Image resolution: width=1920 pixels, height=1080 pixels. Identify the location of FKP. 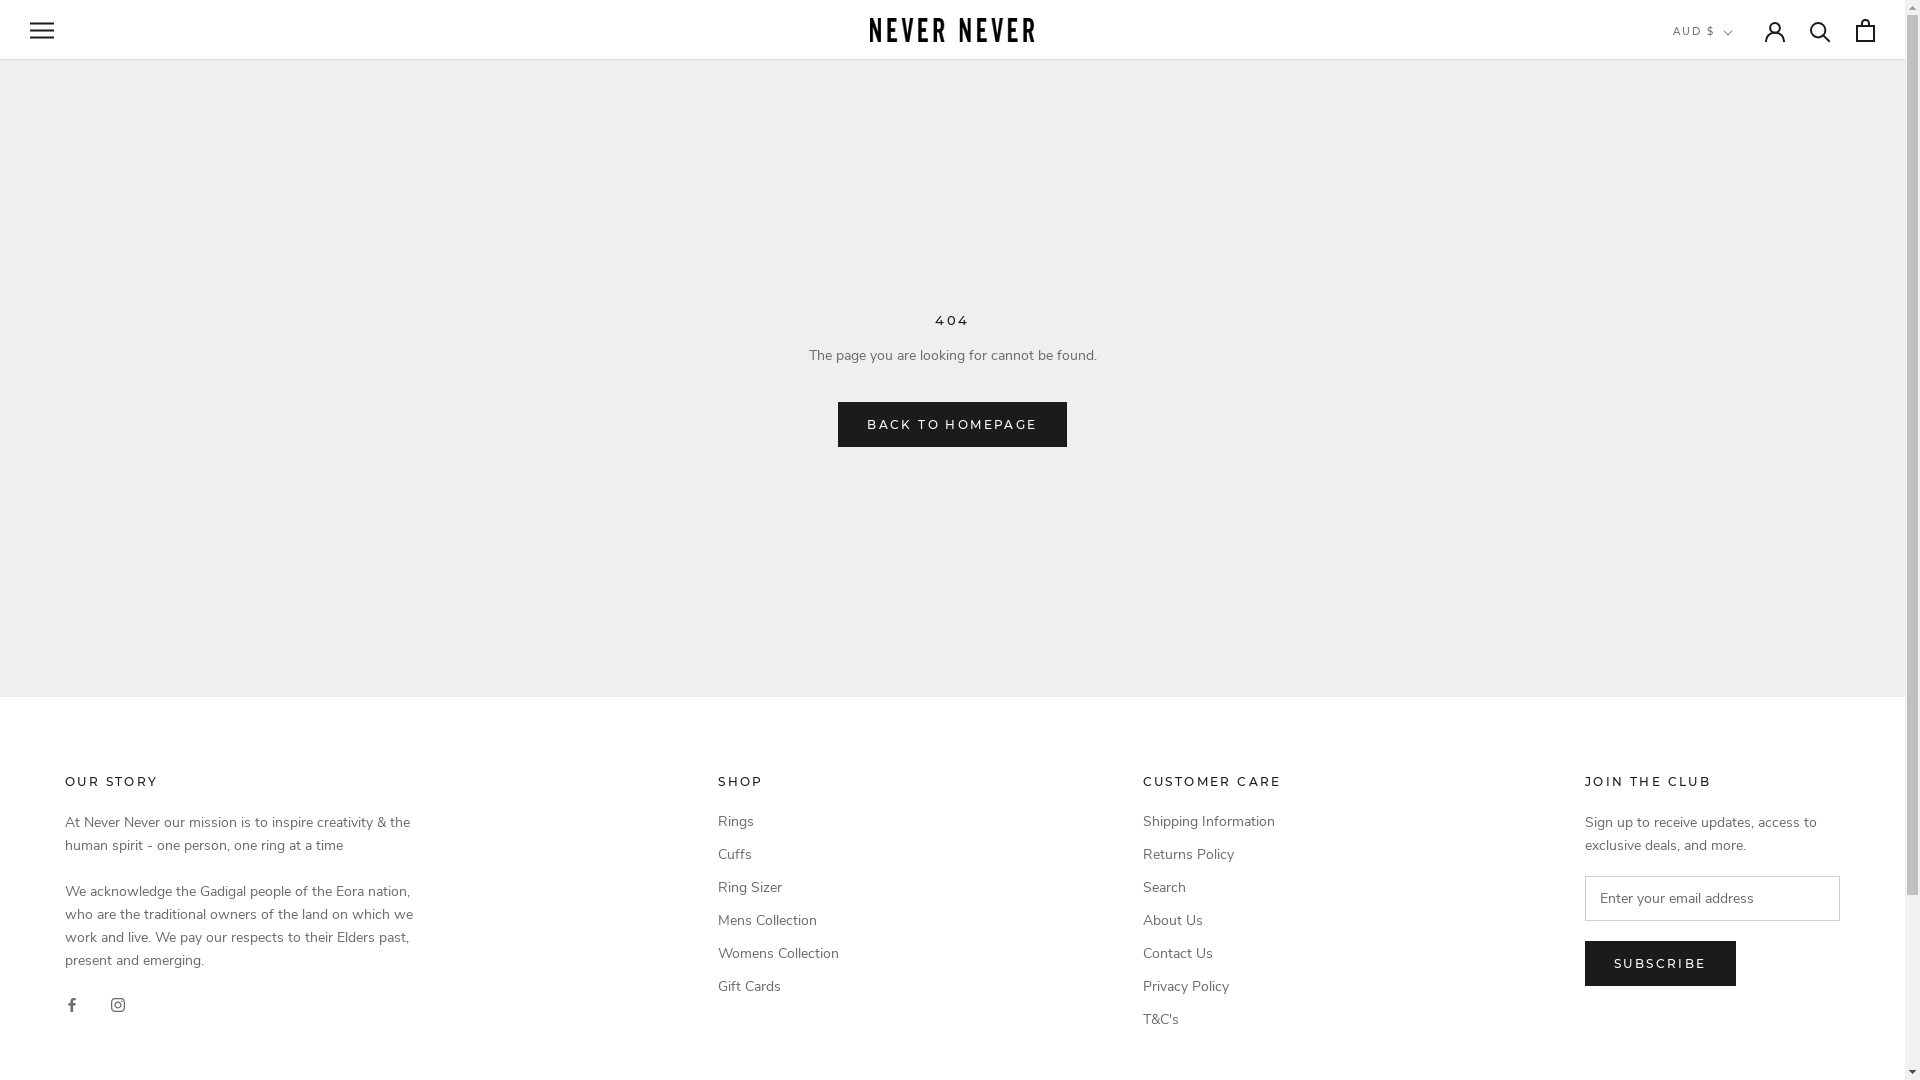
(1738, 948).